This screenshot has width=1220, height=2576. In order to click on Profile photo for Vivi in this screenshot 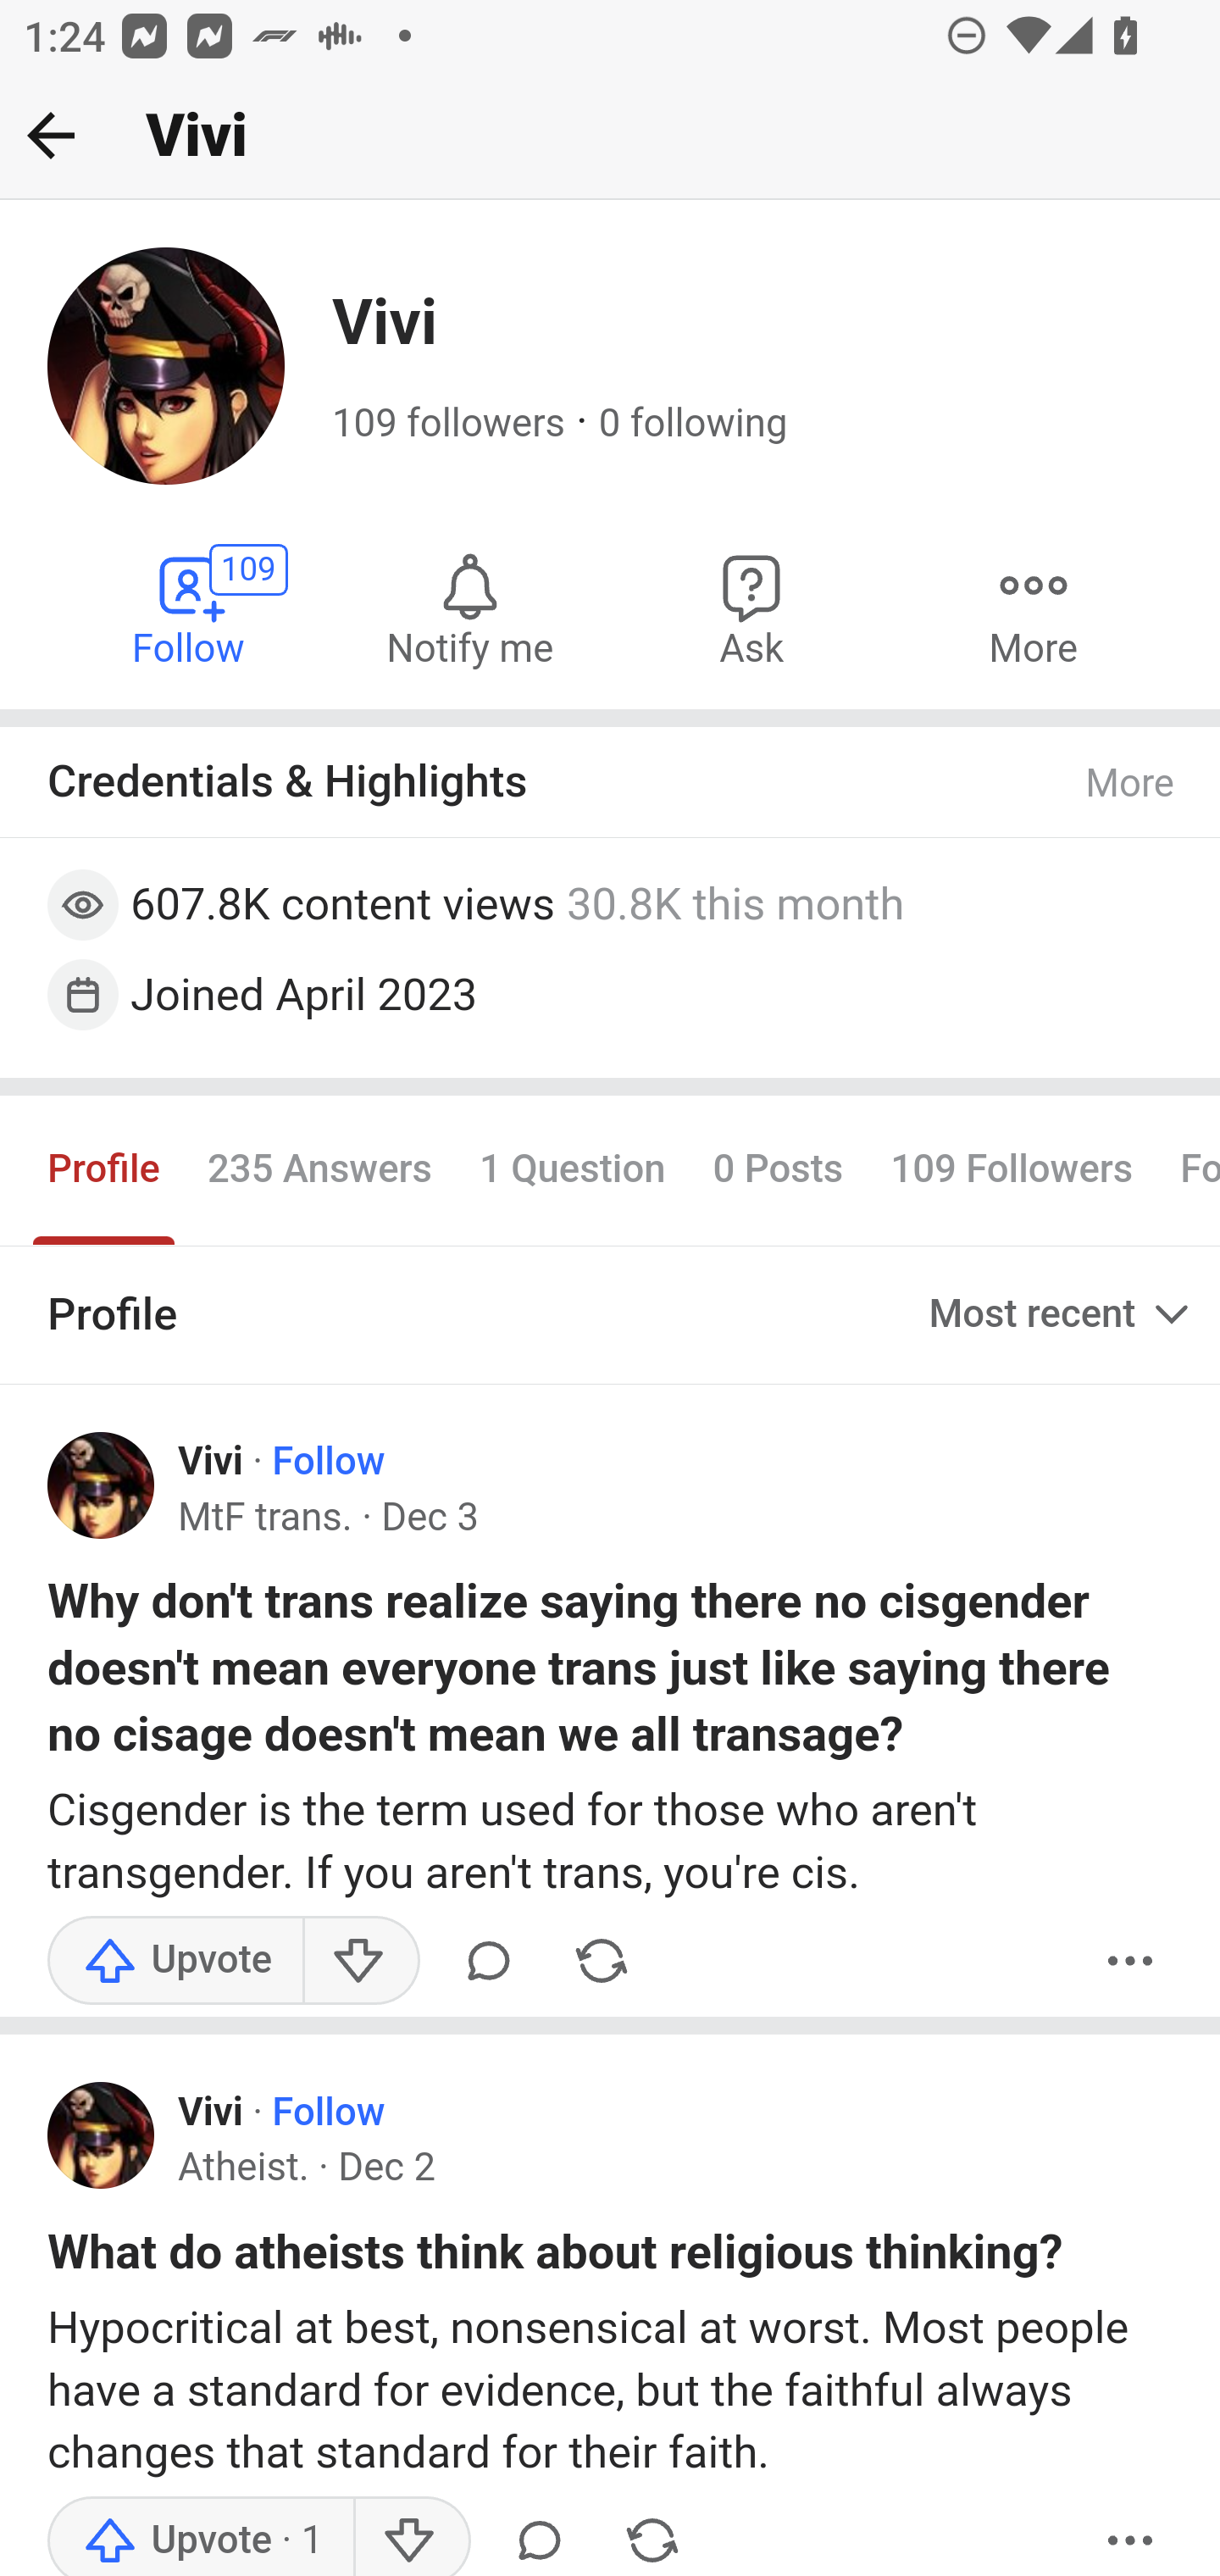, I will do `click(102, 1485)`.